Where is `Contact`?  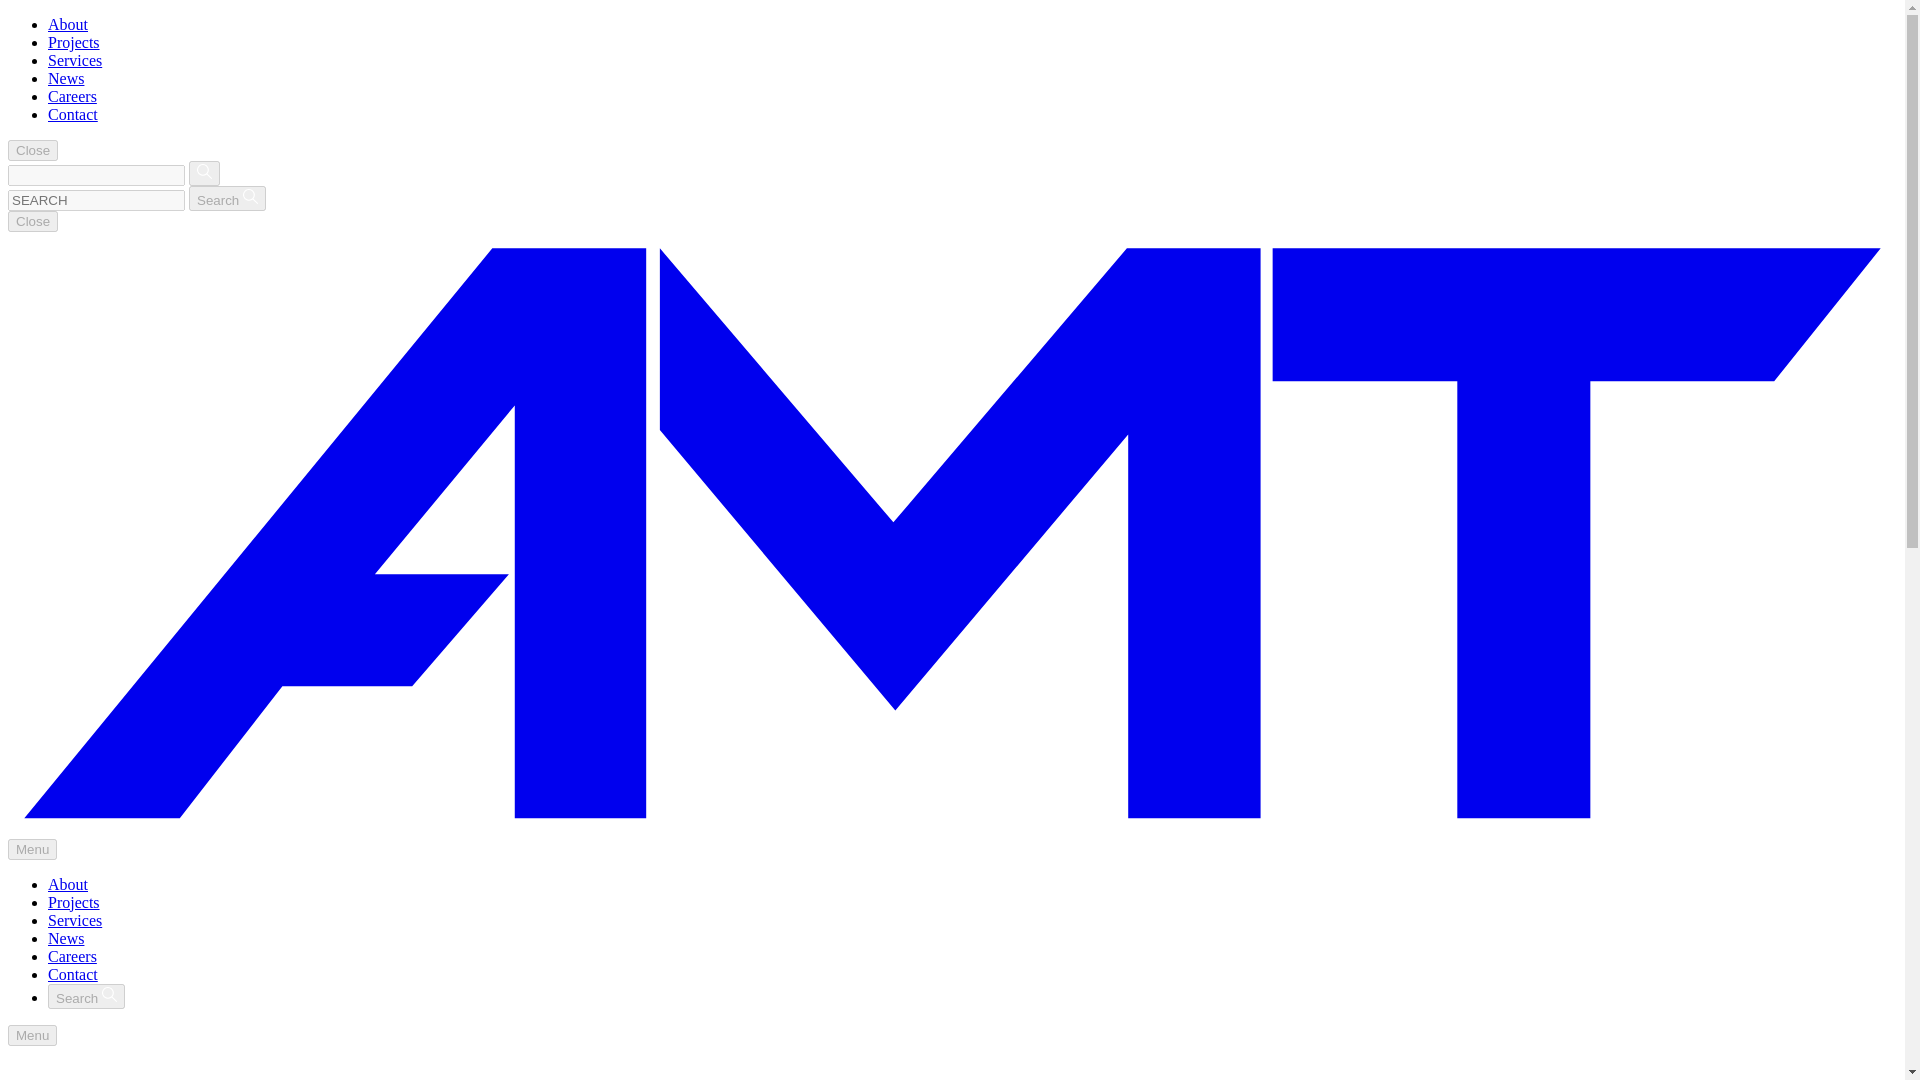 Contact is located at coordinates (72, 114).